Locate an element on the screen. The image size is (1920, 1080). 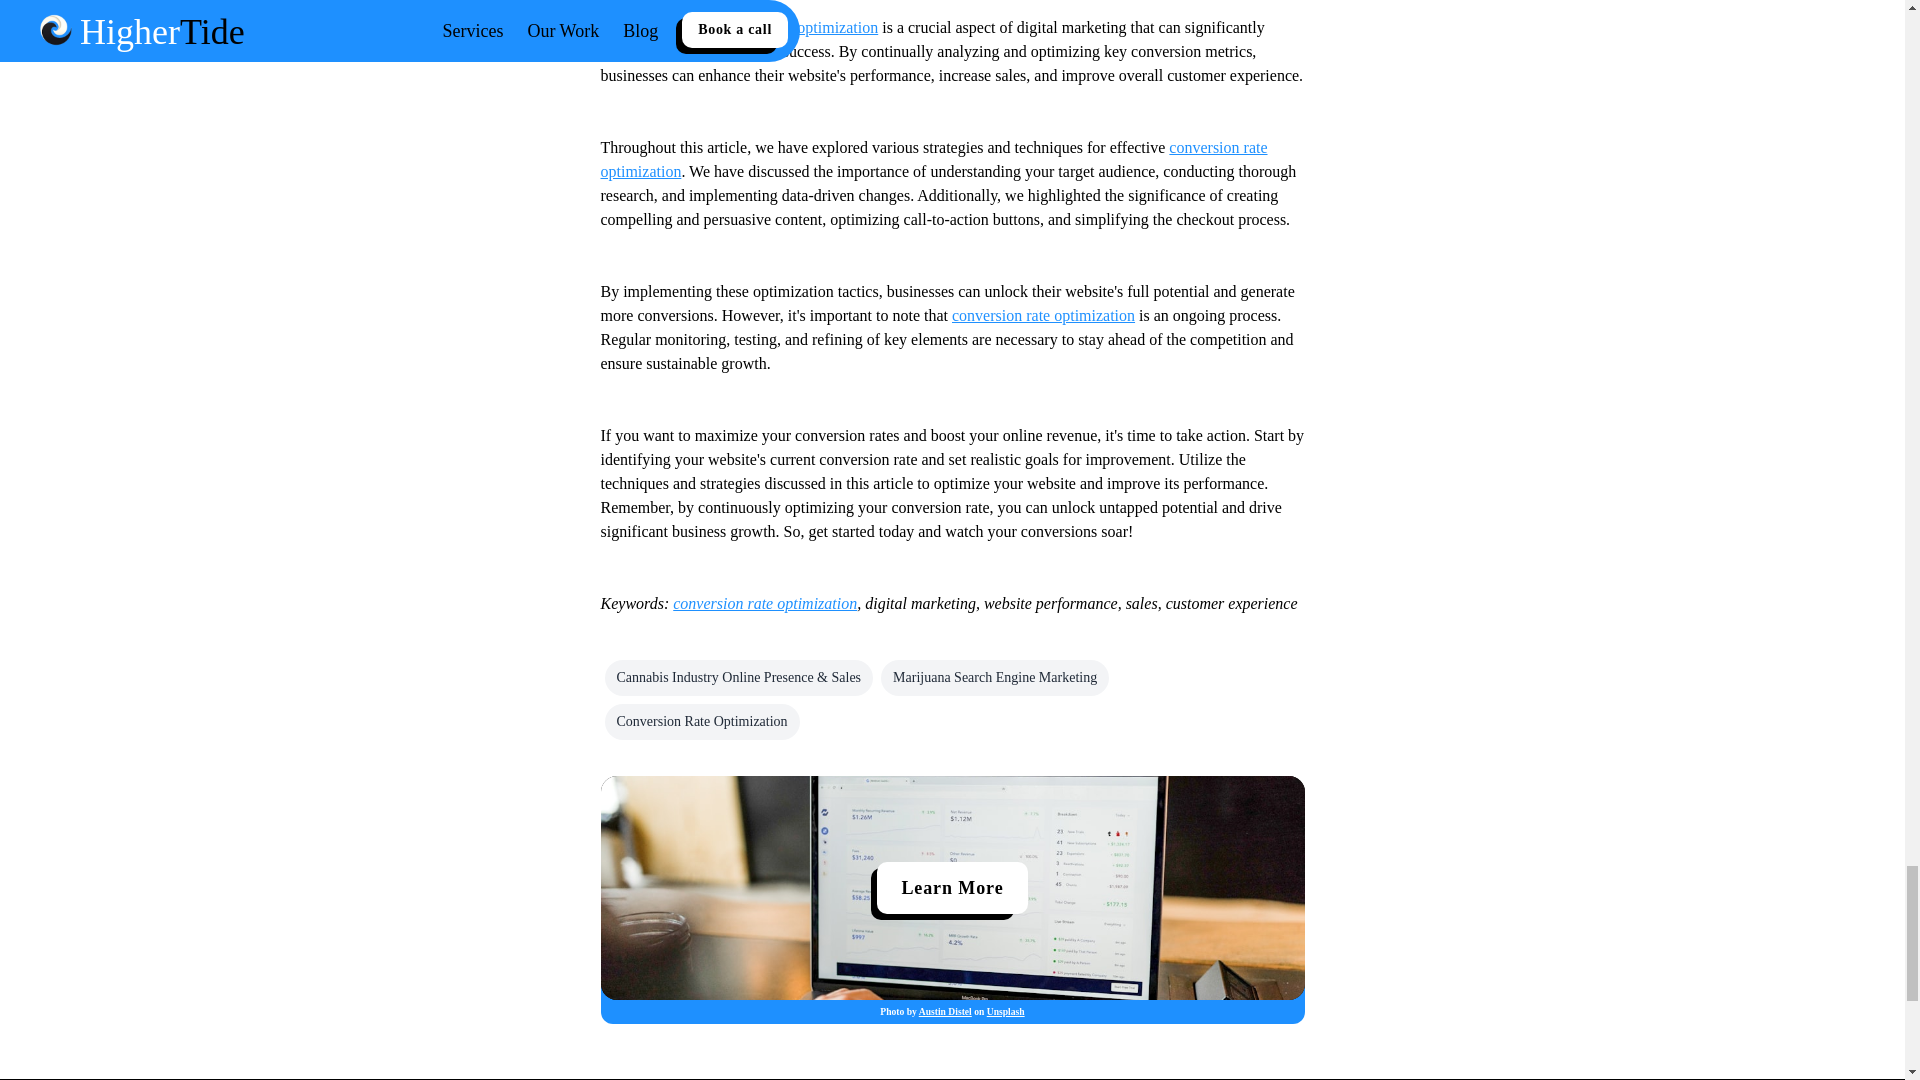
Learn More is located at coordinates (952, 888).